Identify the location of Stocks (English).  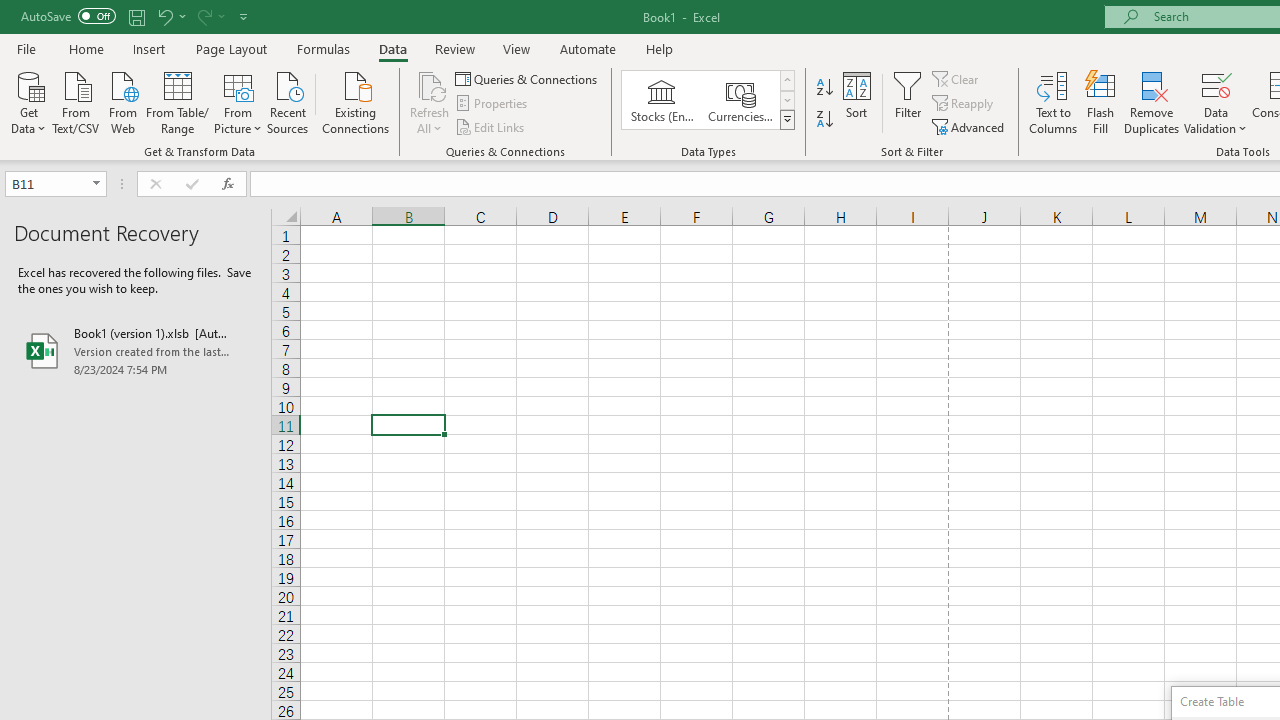
(662, 100).